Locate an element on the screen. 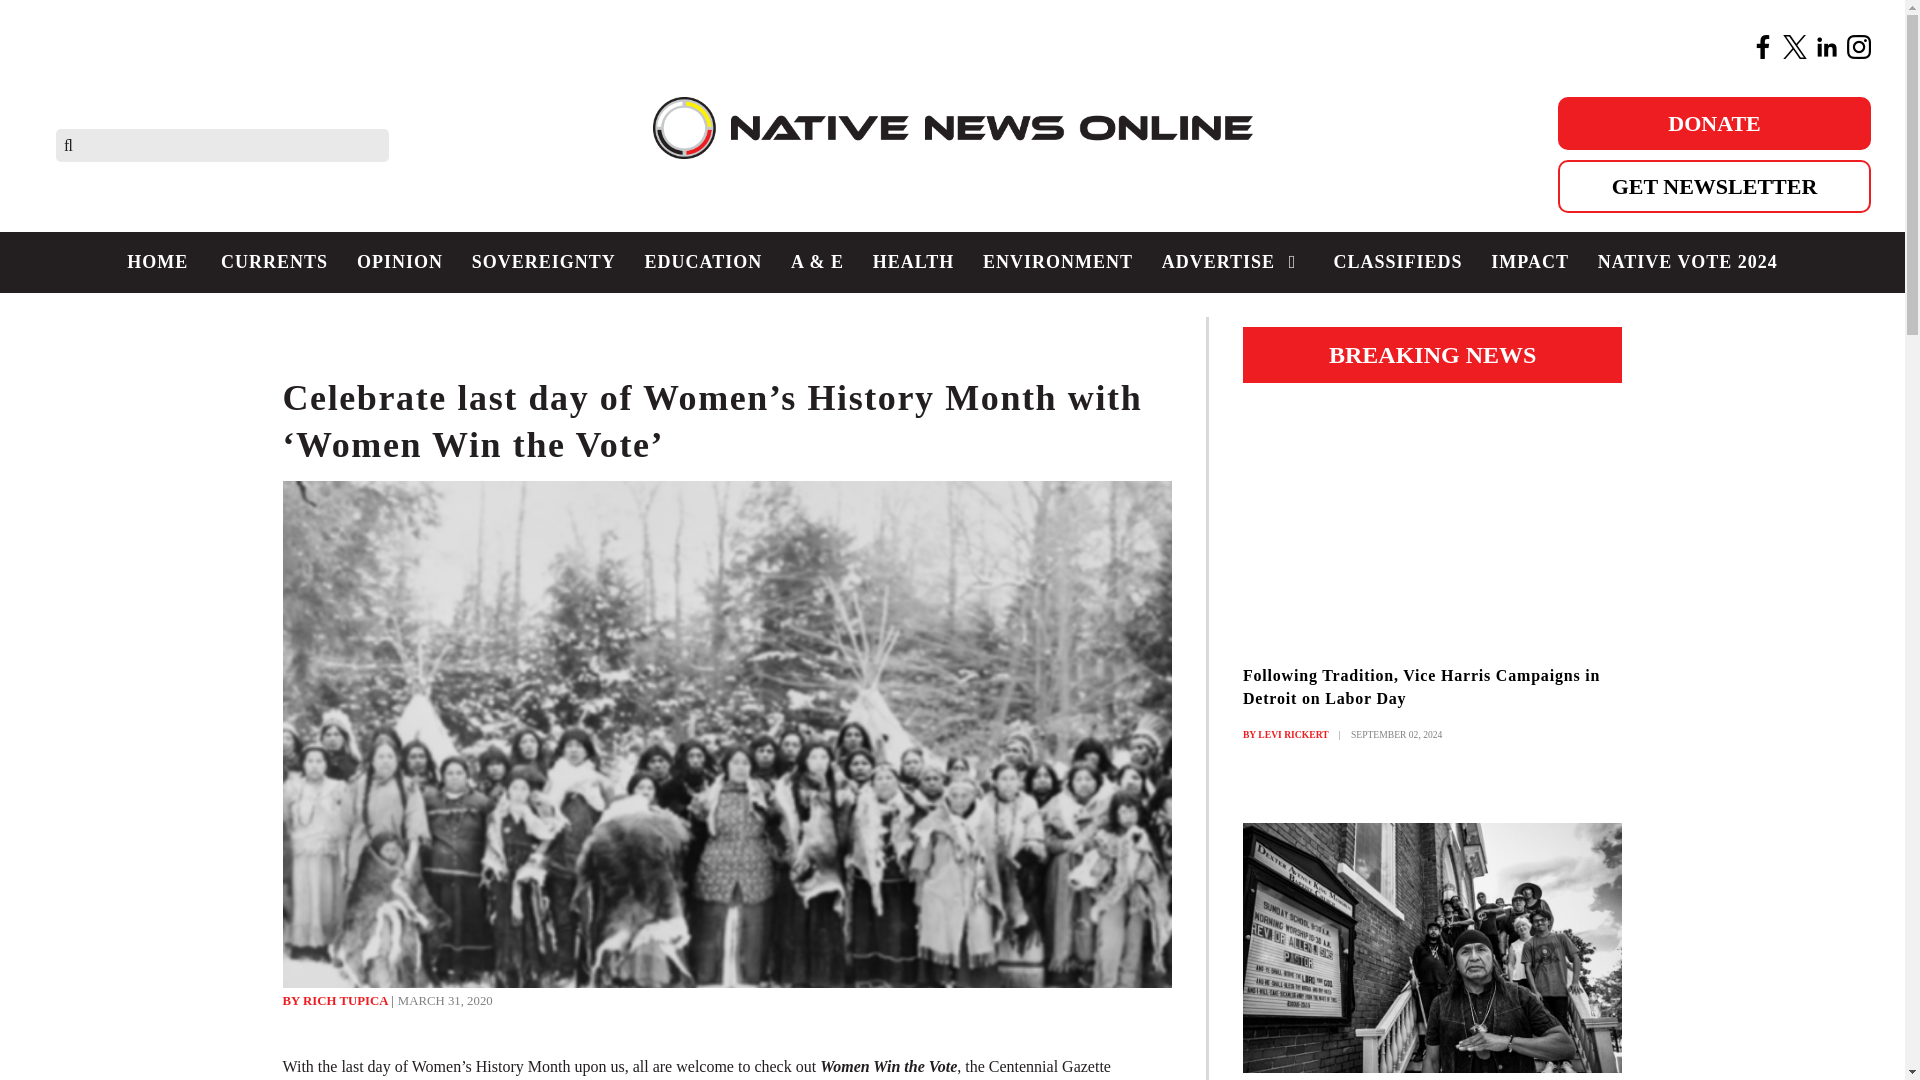 The width and height of the screenshot is (1920, 1080). ADVERTISE is located at coordinates (1232, 262).